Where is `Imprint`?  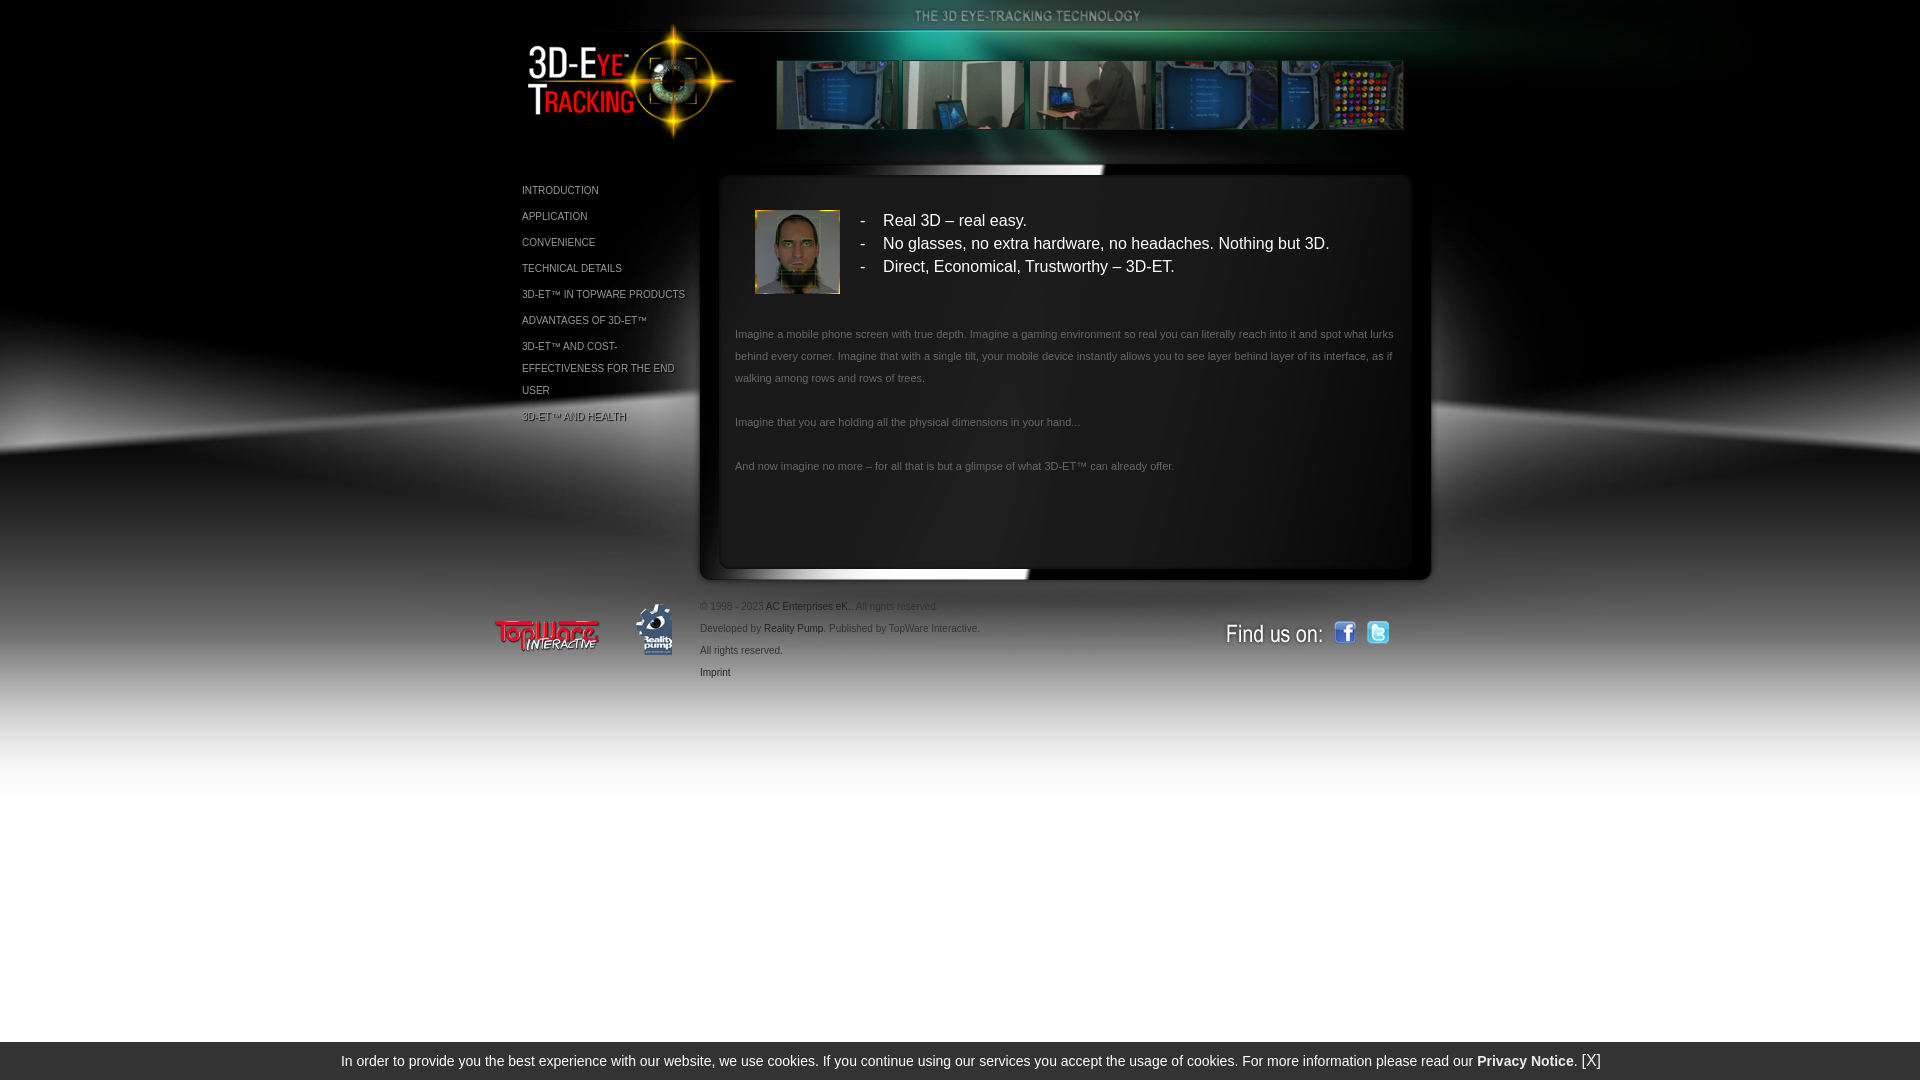
Imprint is located at coordinates (716, 672).